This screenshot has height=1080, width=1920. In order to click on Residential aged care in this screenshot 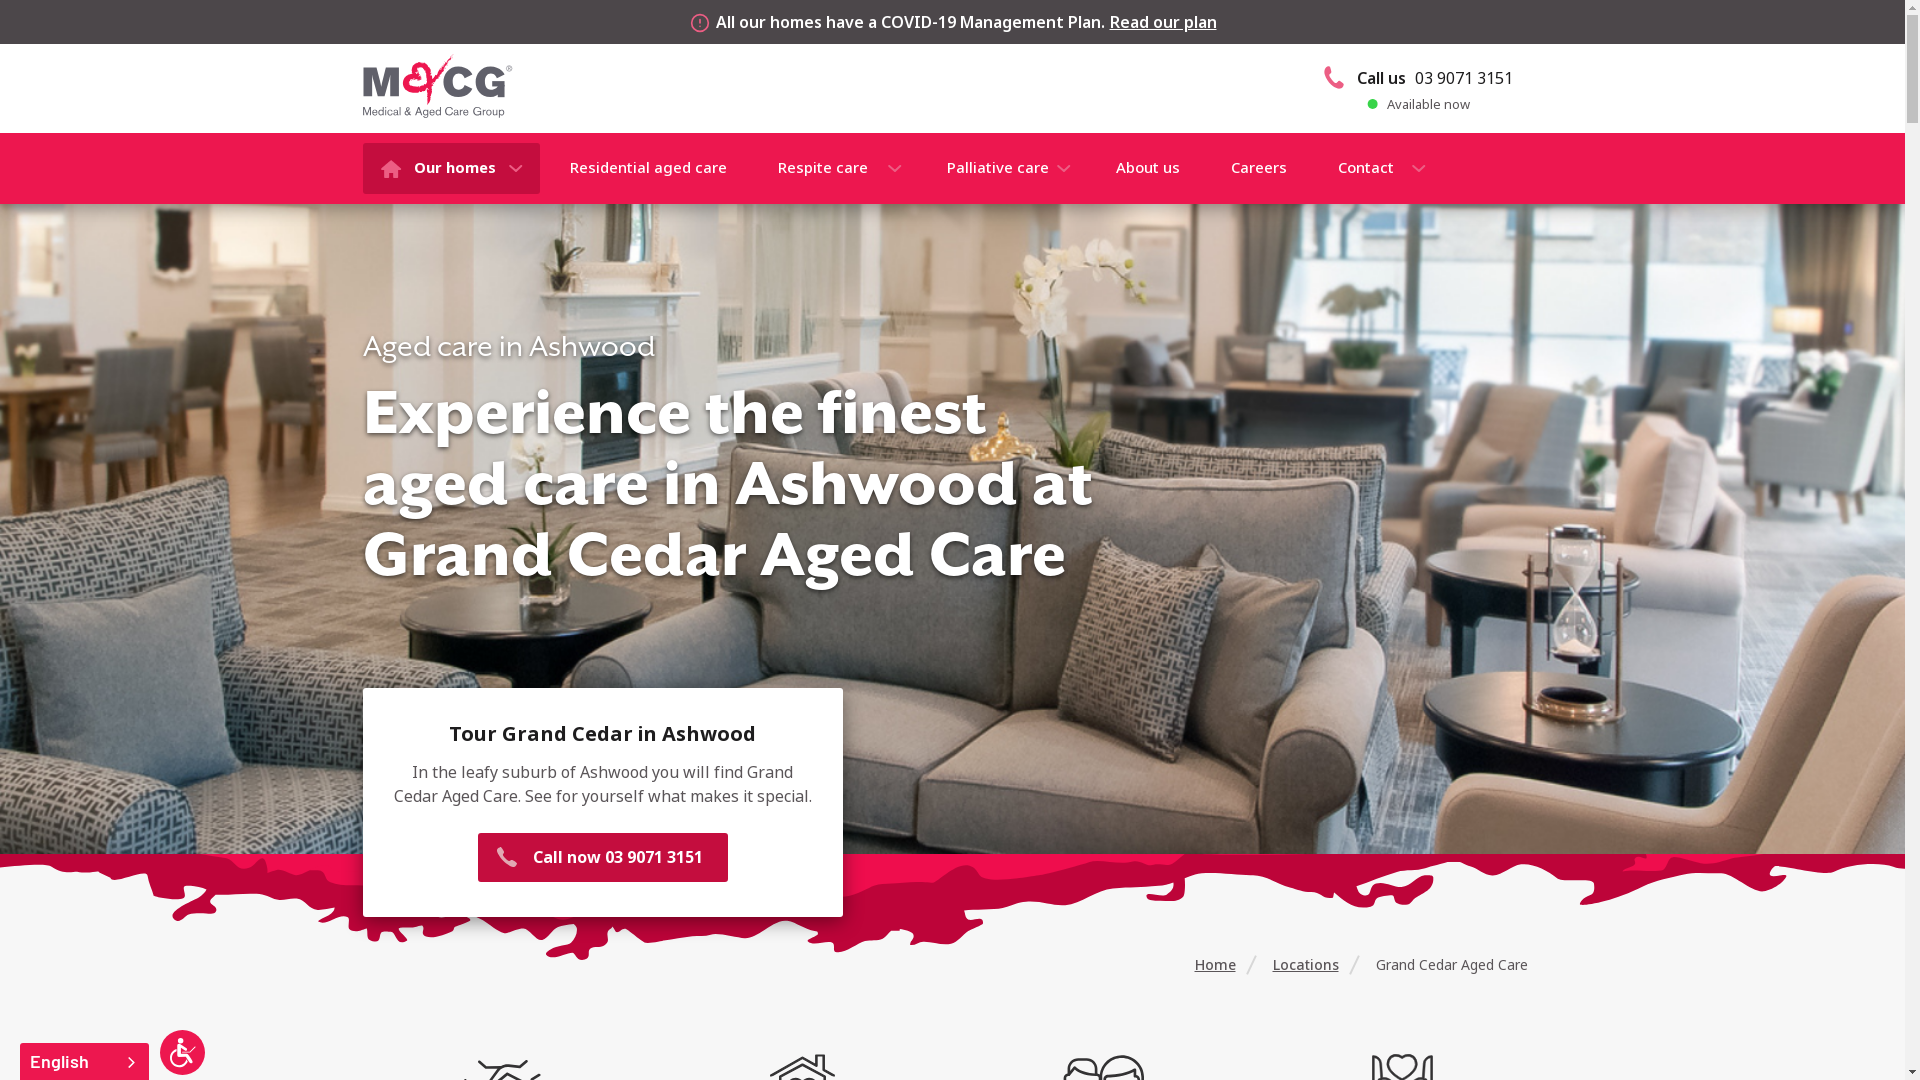, I will do `click(648, 168)`.